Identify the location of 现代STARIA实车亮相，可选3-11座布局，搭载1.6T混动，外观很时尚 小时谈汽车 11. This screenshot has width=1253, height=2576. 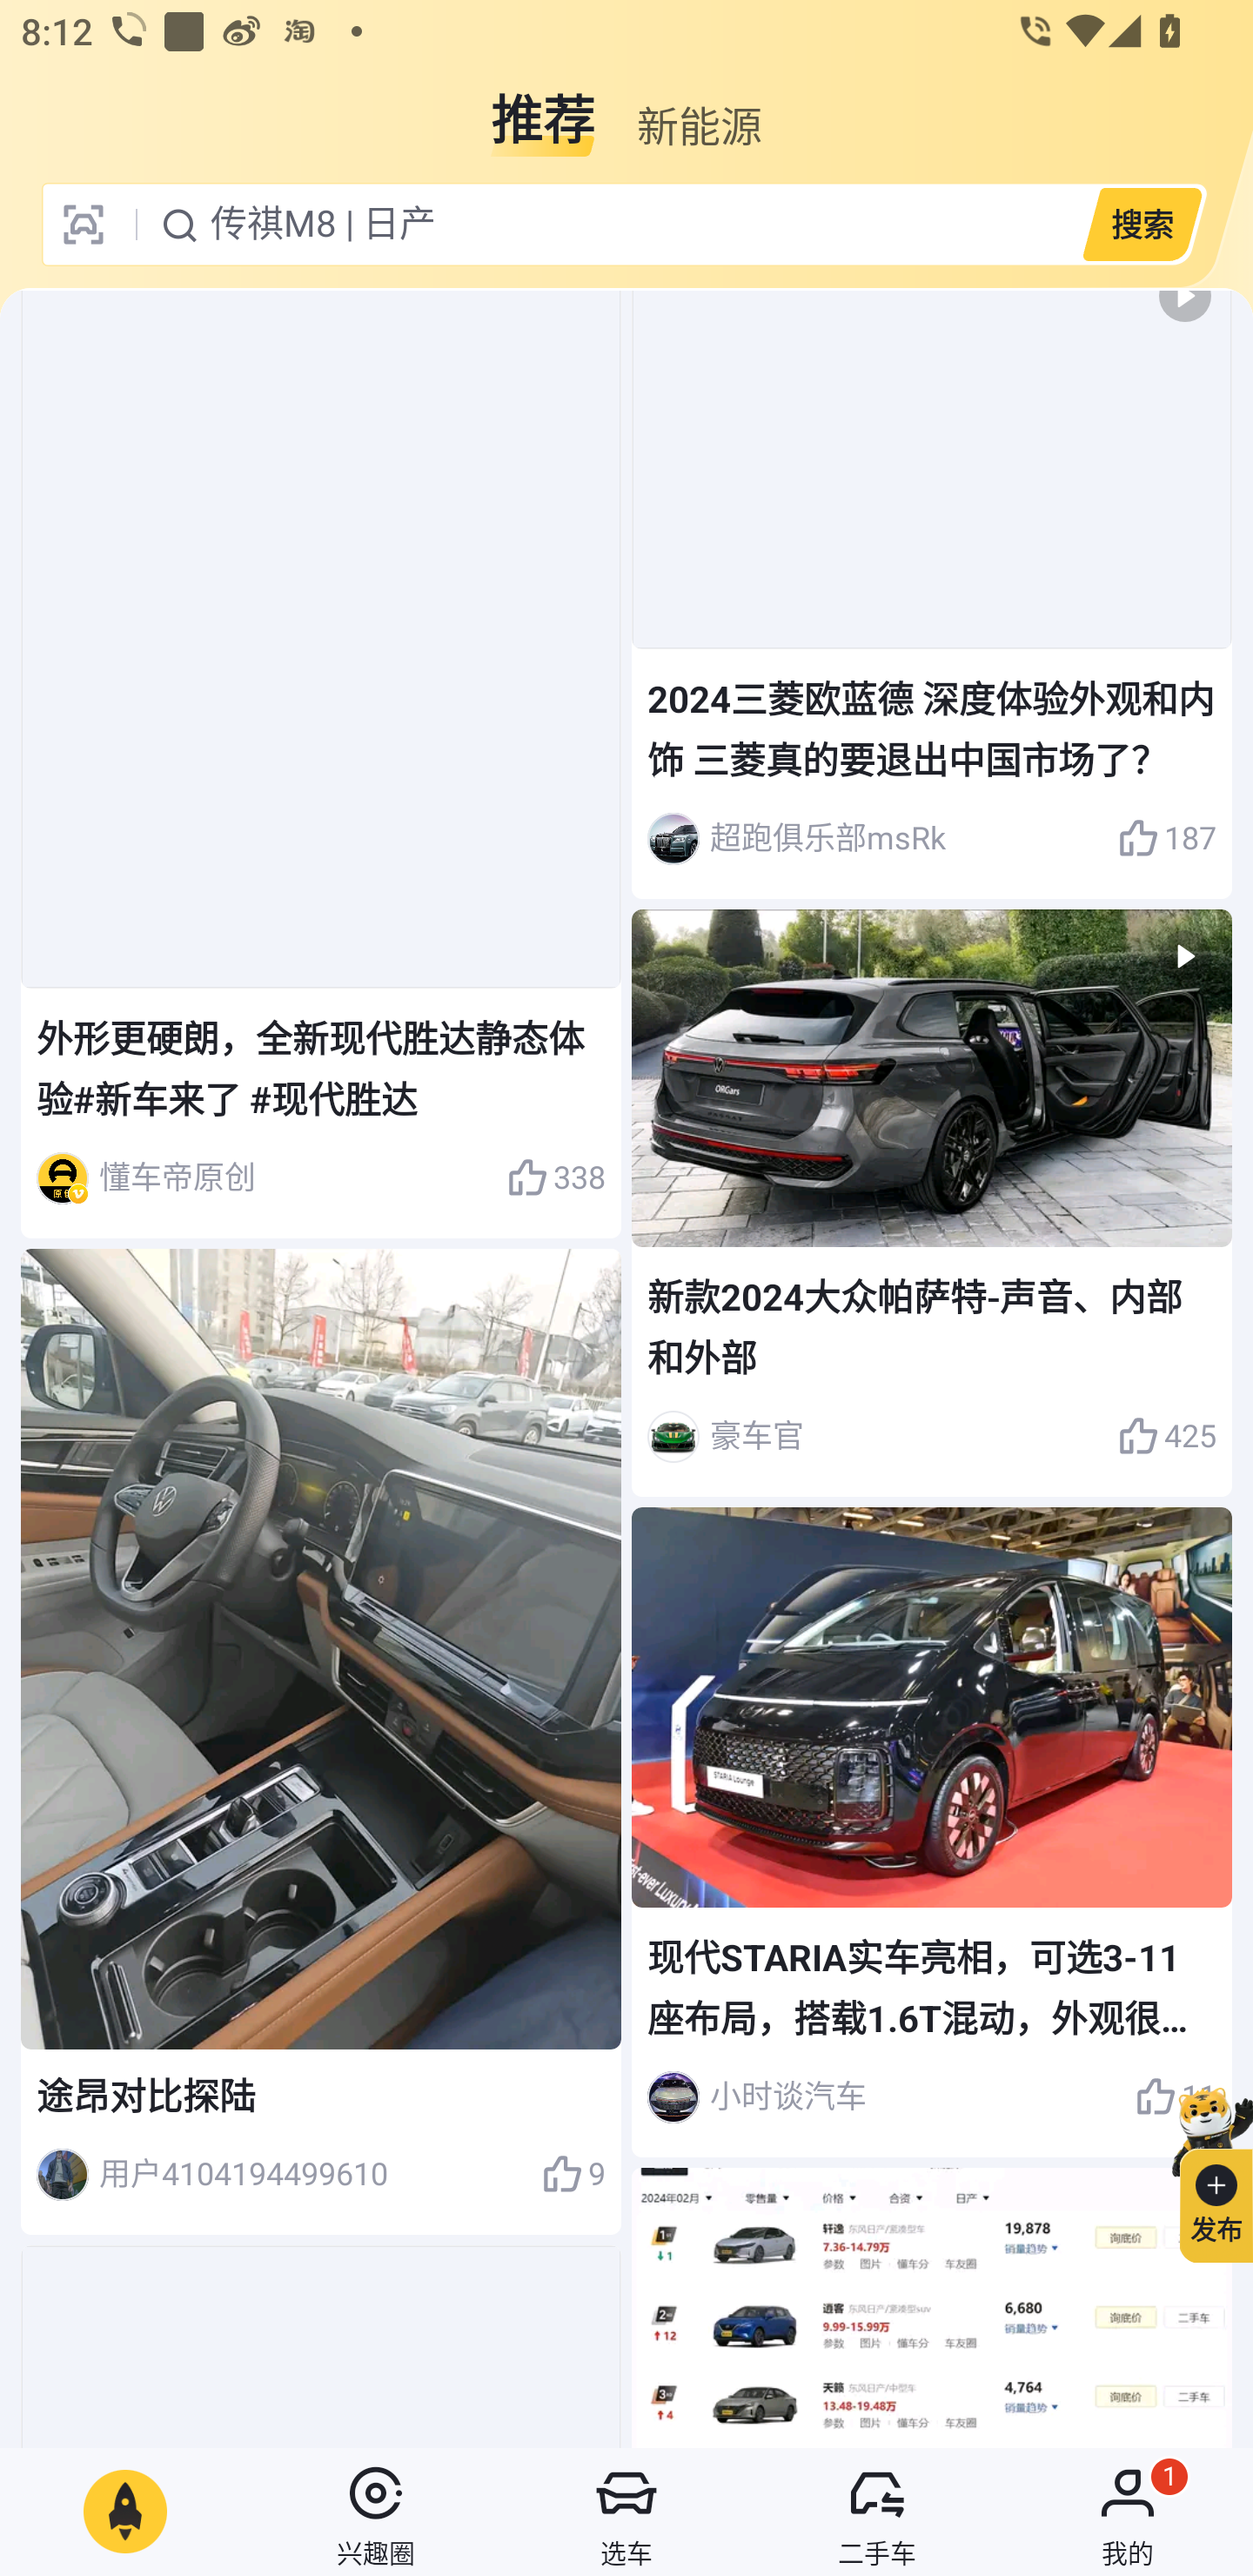
(931, 1833).